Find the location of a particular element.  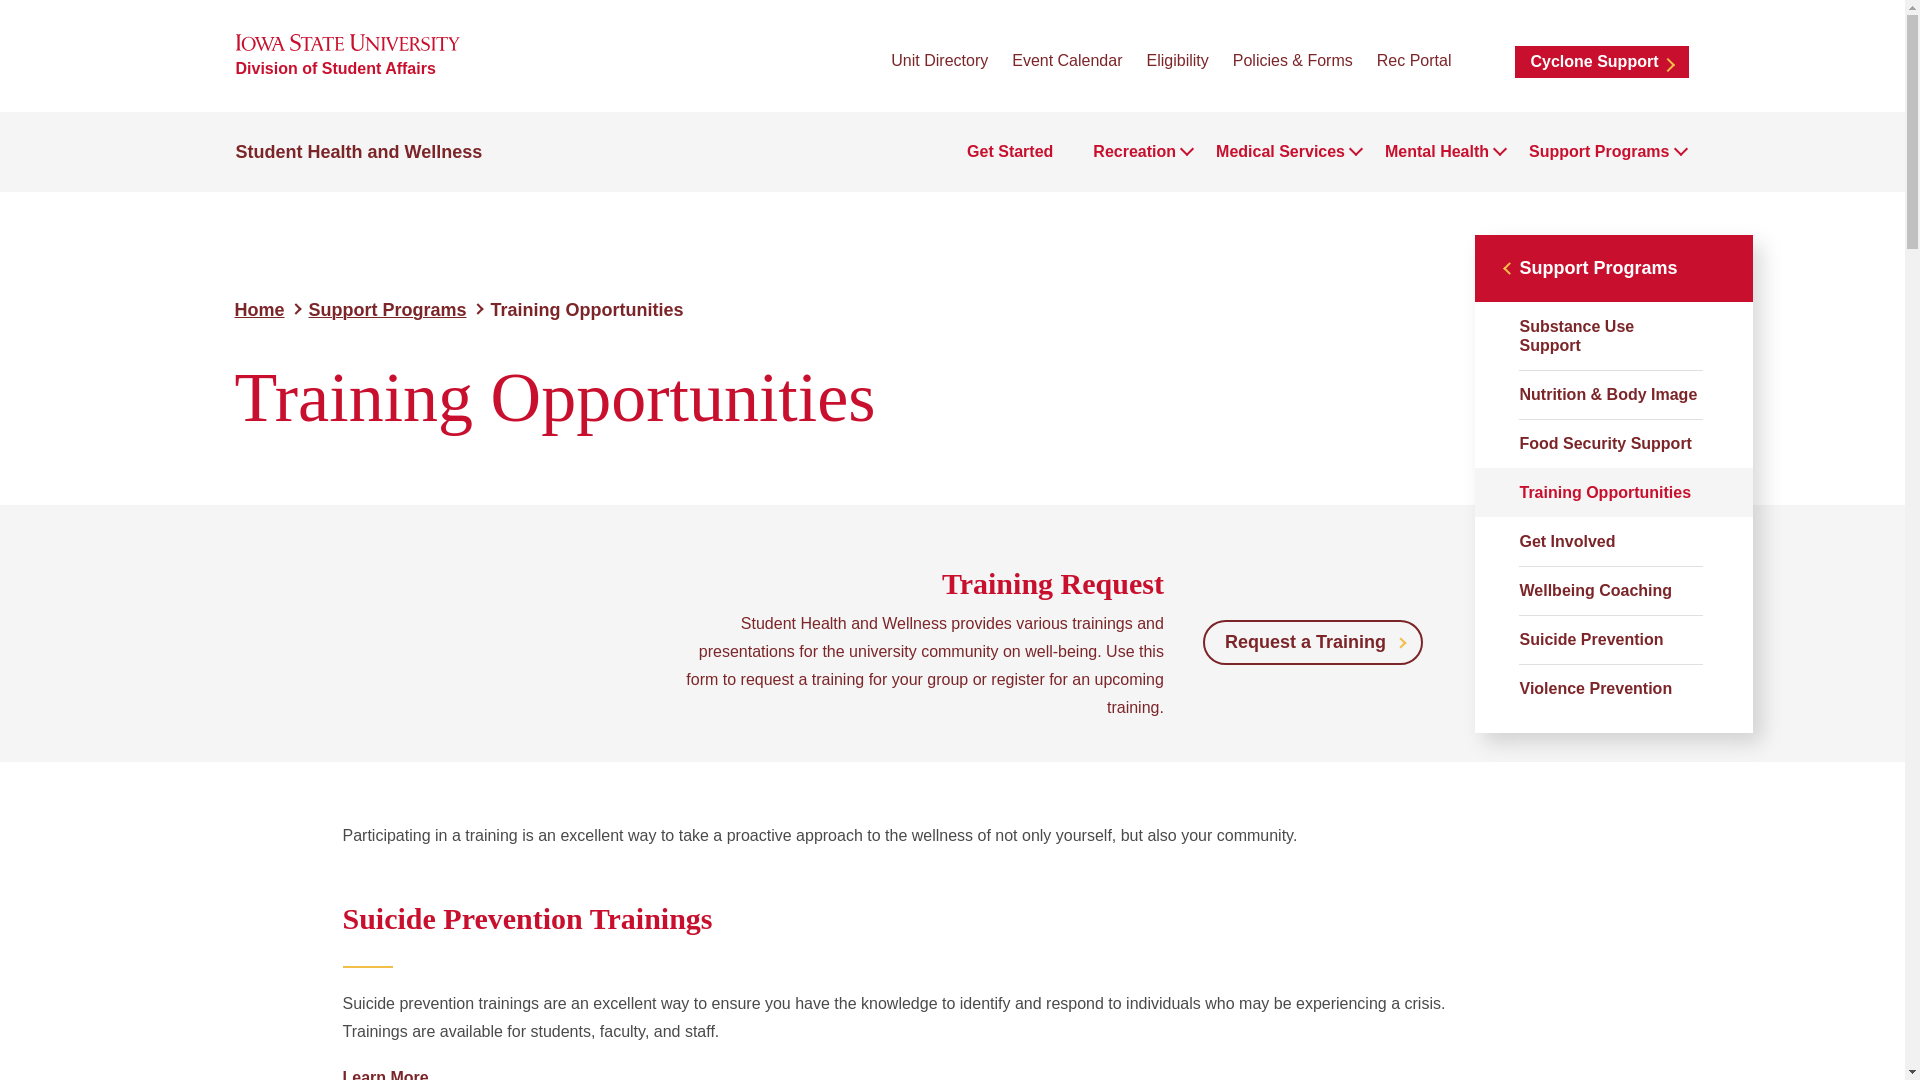

Search is located at coordinates (1482, 60).